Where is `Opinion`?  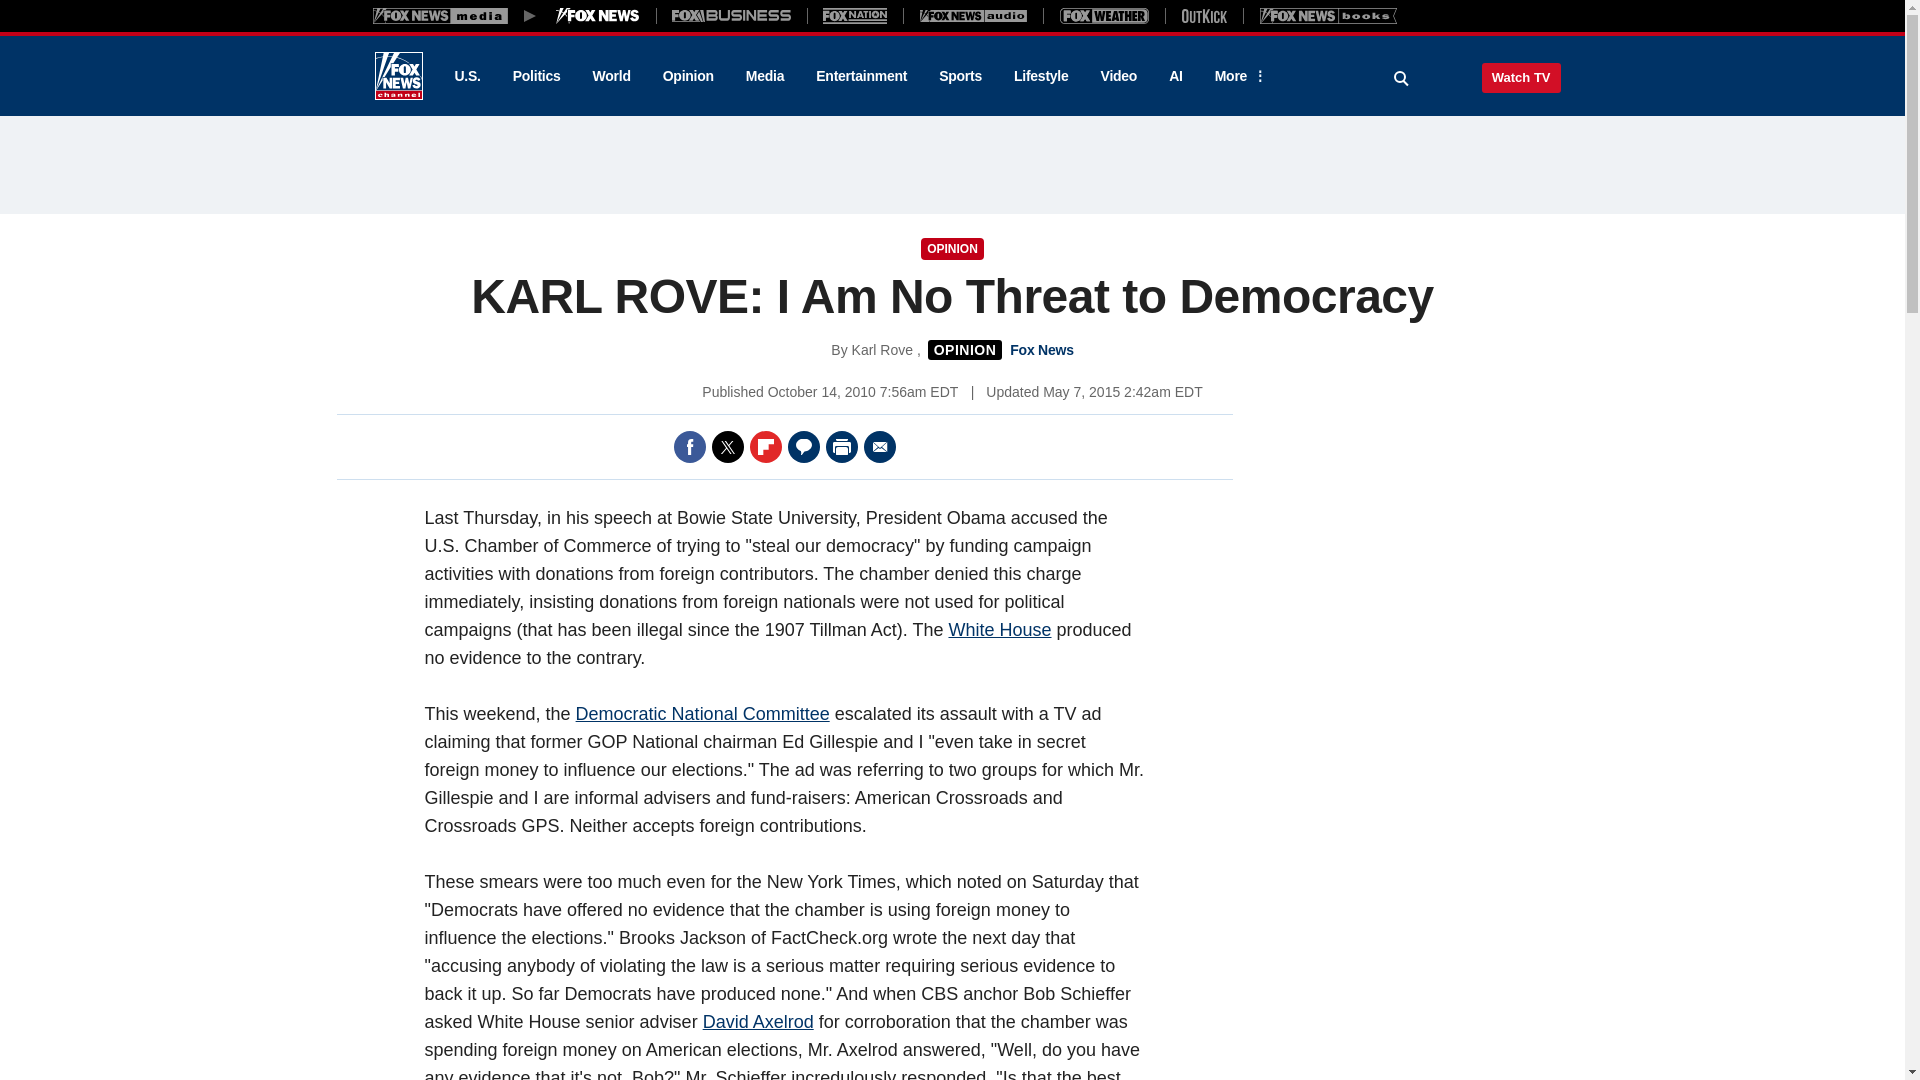
Opinion is located at coordinates (688, 76).